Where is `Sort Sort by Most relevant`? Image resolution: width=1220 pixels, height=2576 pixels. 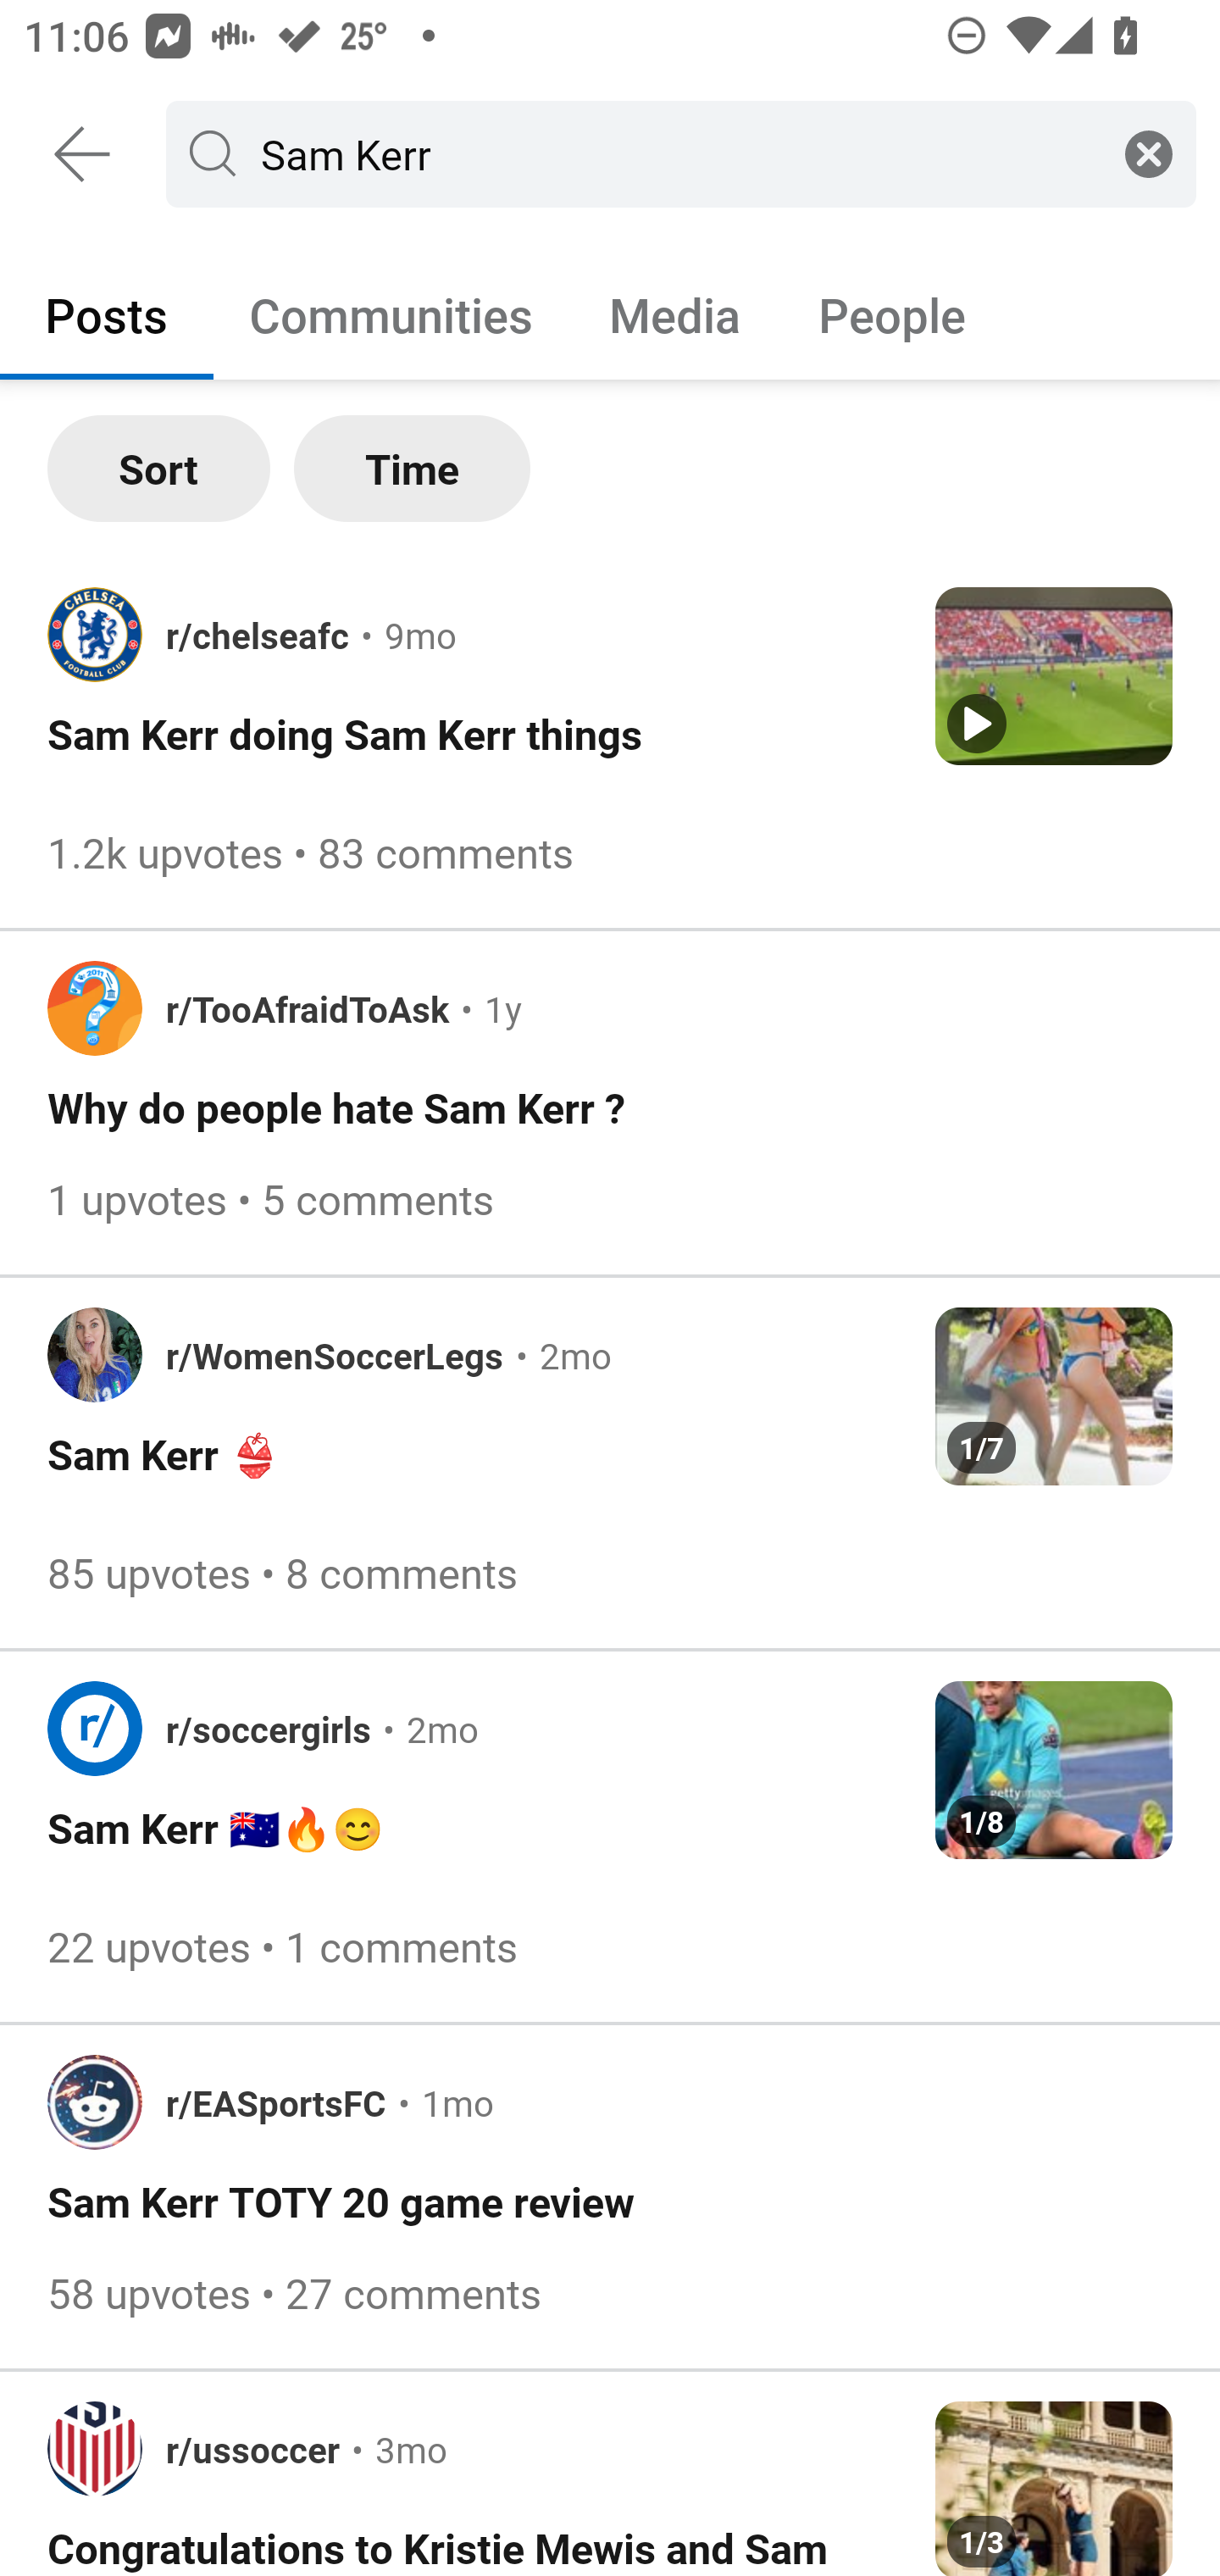 Sort Sort by Most relevant is located at coordinates (159, 469).